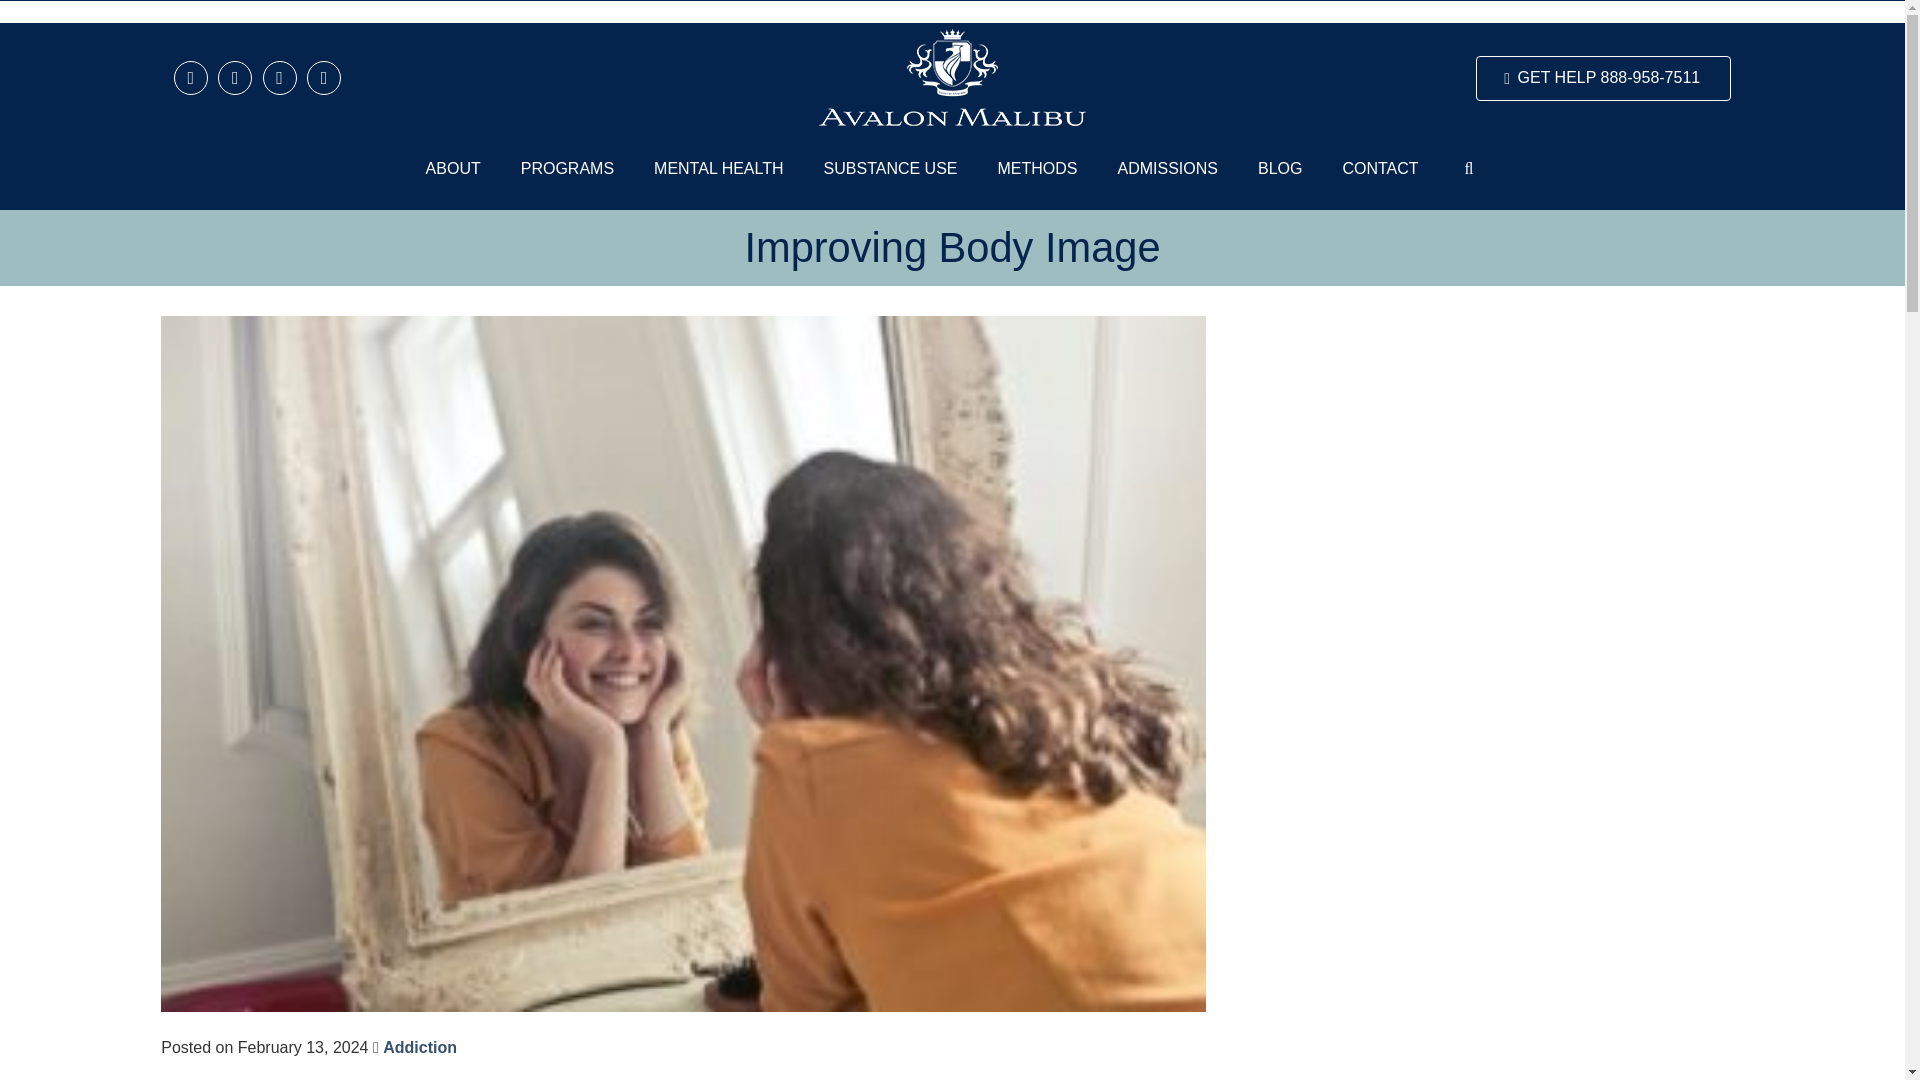 The image size is (1920, 1080). What do you see at coordinates (567, 168) in the screenshot?
I see `PROGRAMS` at bounding box center [567, 168].